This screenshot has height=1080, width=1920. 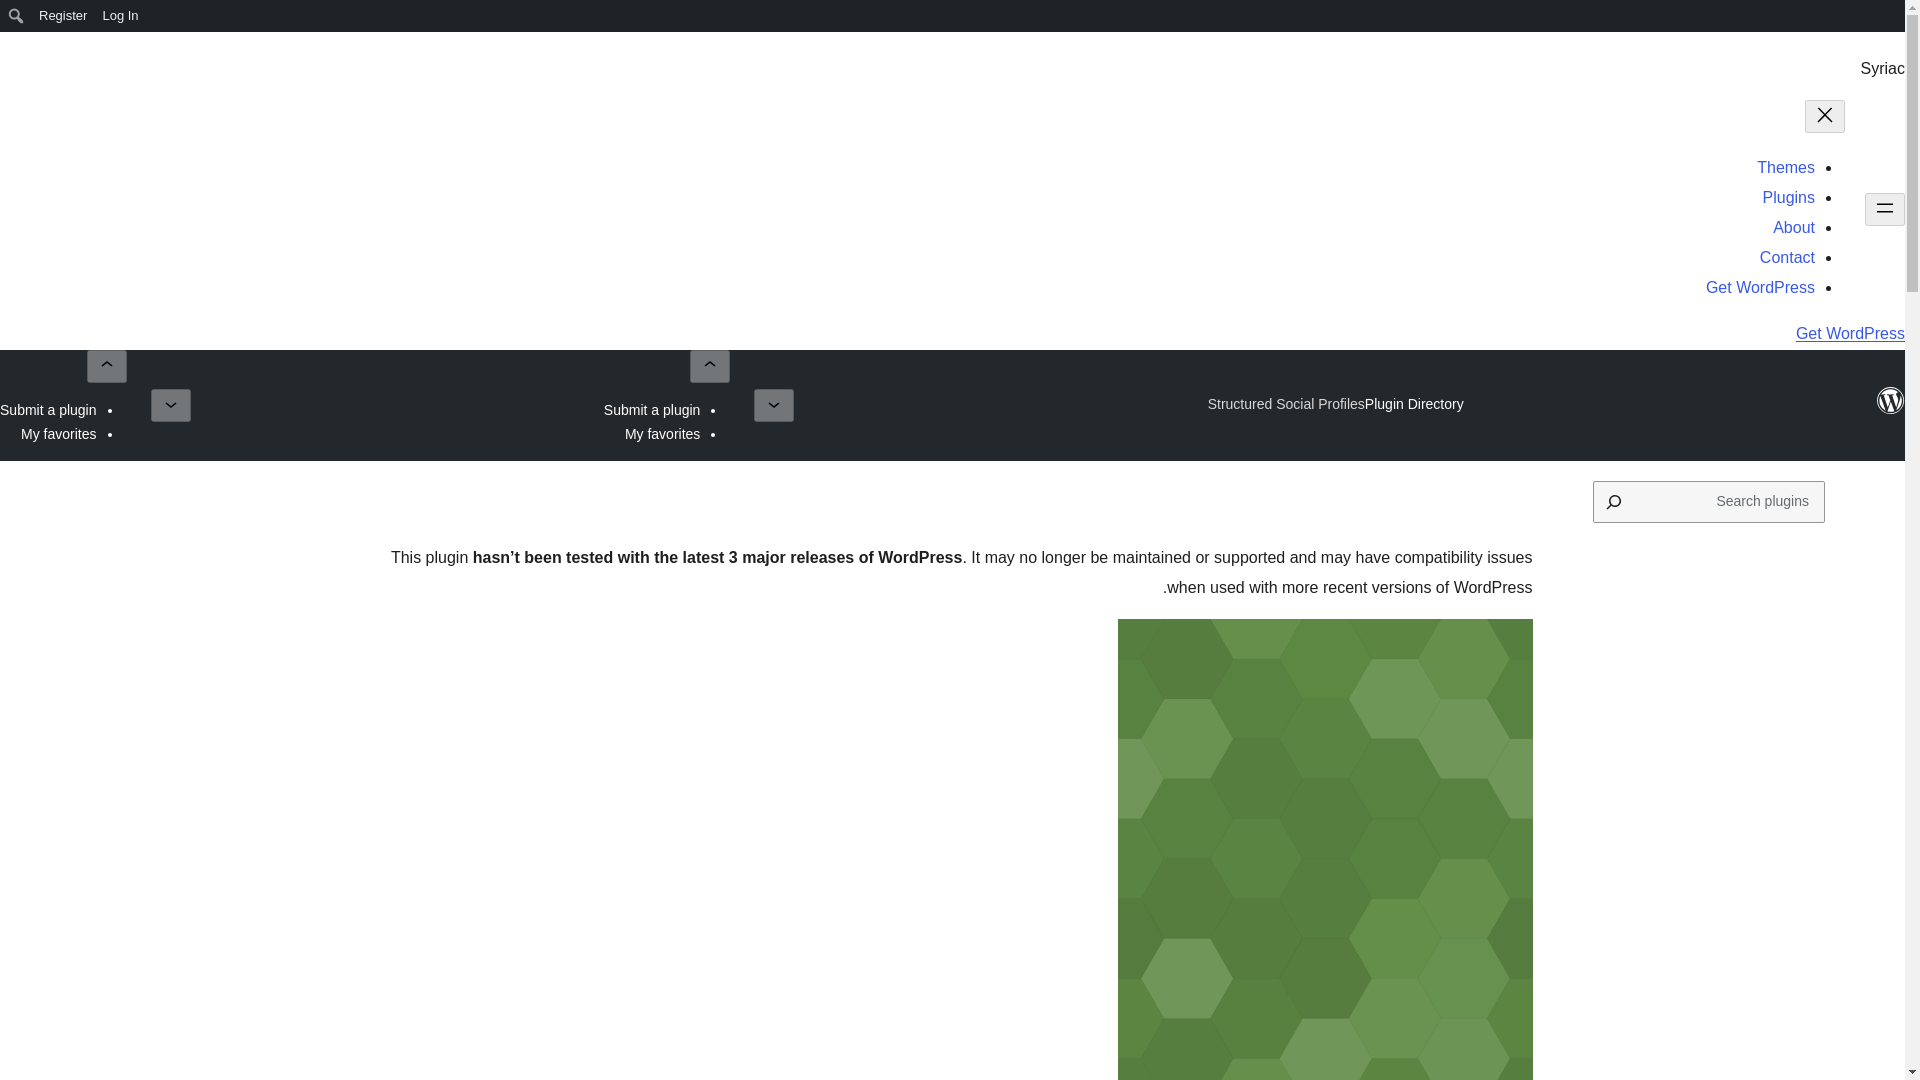 What do you see at coordinates (1286, 404) in the screenshot?
I see `Structured Social Profiles` at bounding box center [1286, 404].